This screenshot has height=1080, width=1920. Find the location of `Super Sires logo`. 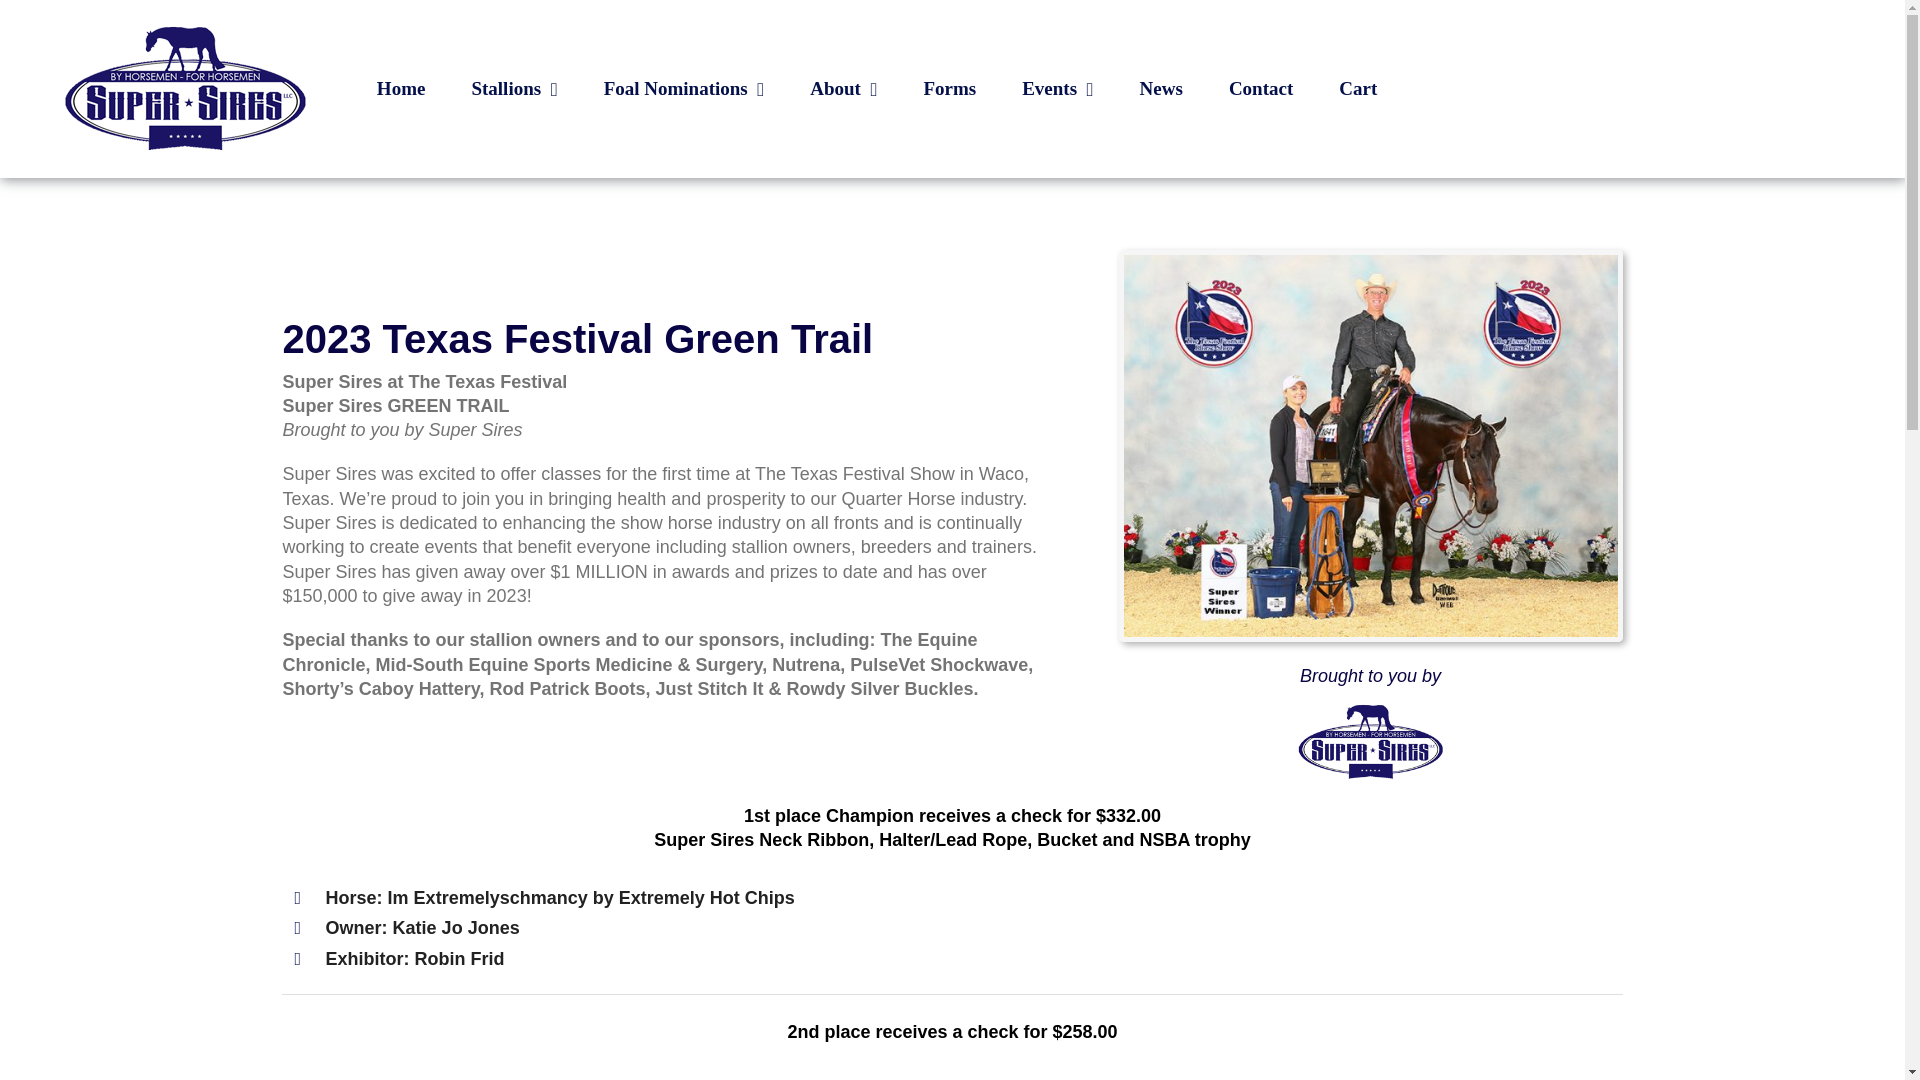

Super Sires logo is located at coordinates (1370, 742).